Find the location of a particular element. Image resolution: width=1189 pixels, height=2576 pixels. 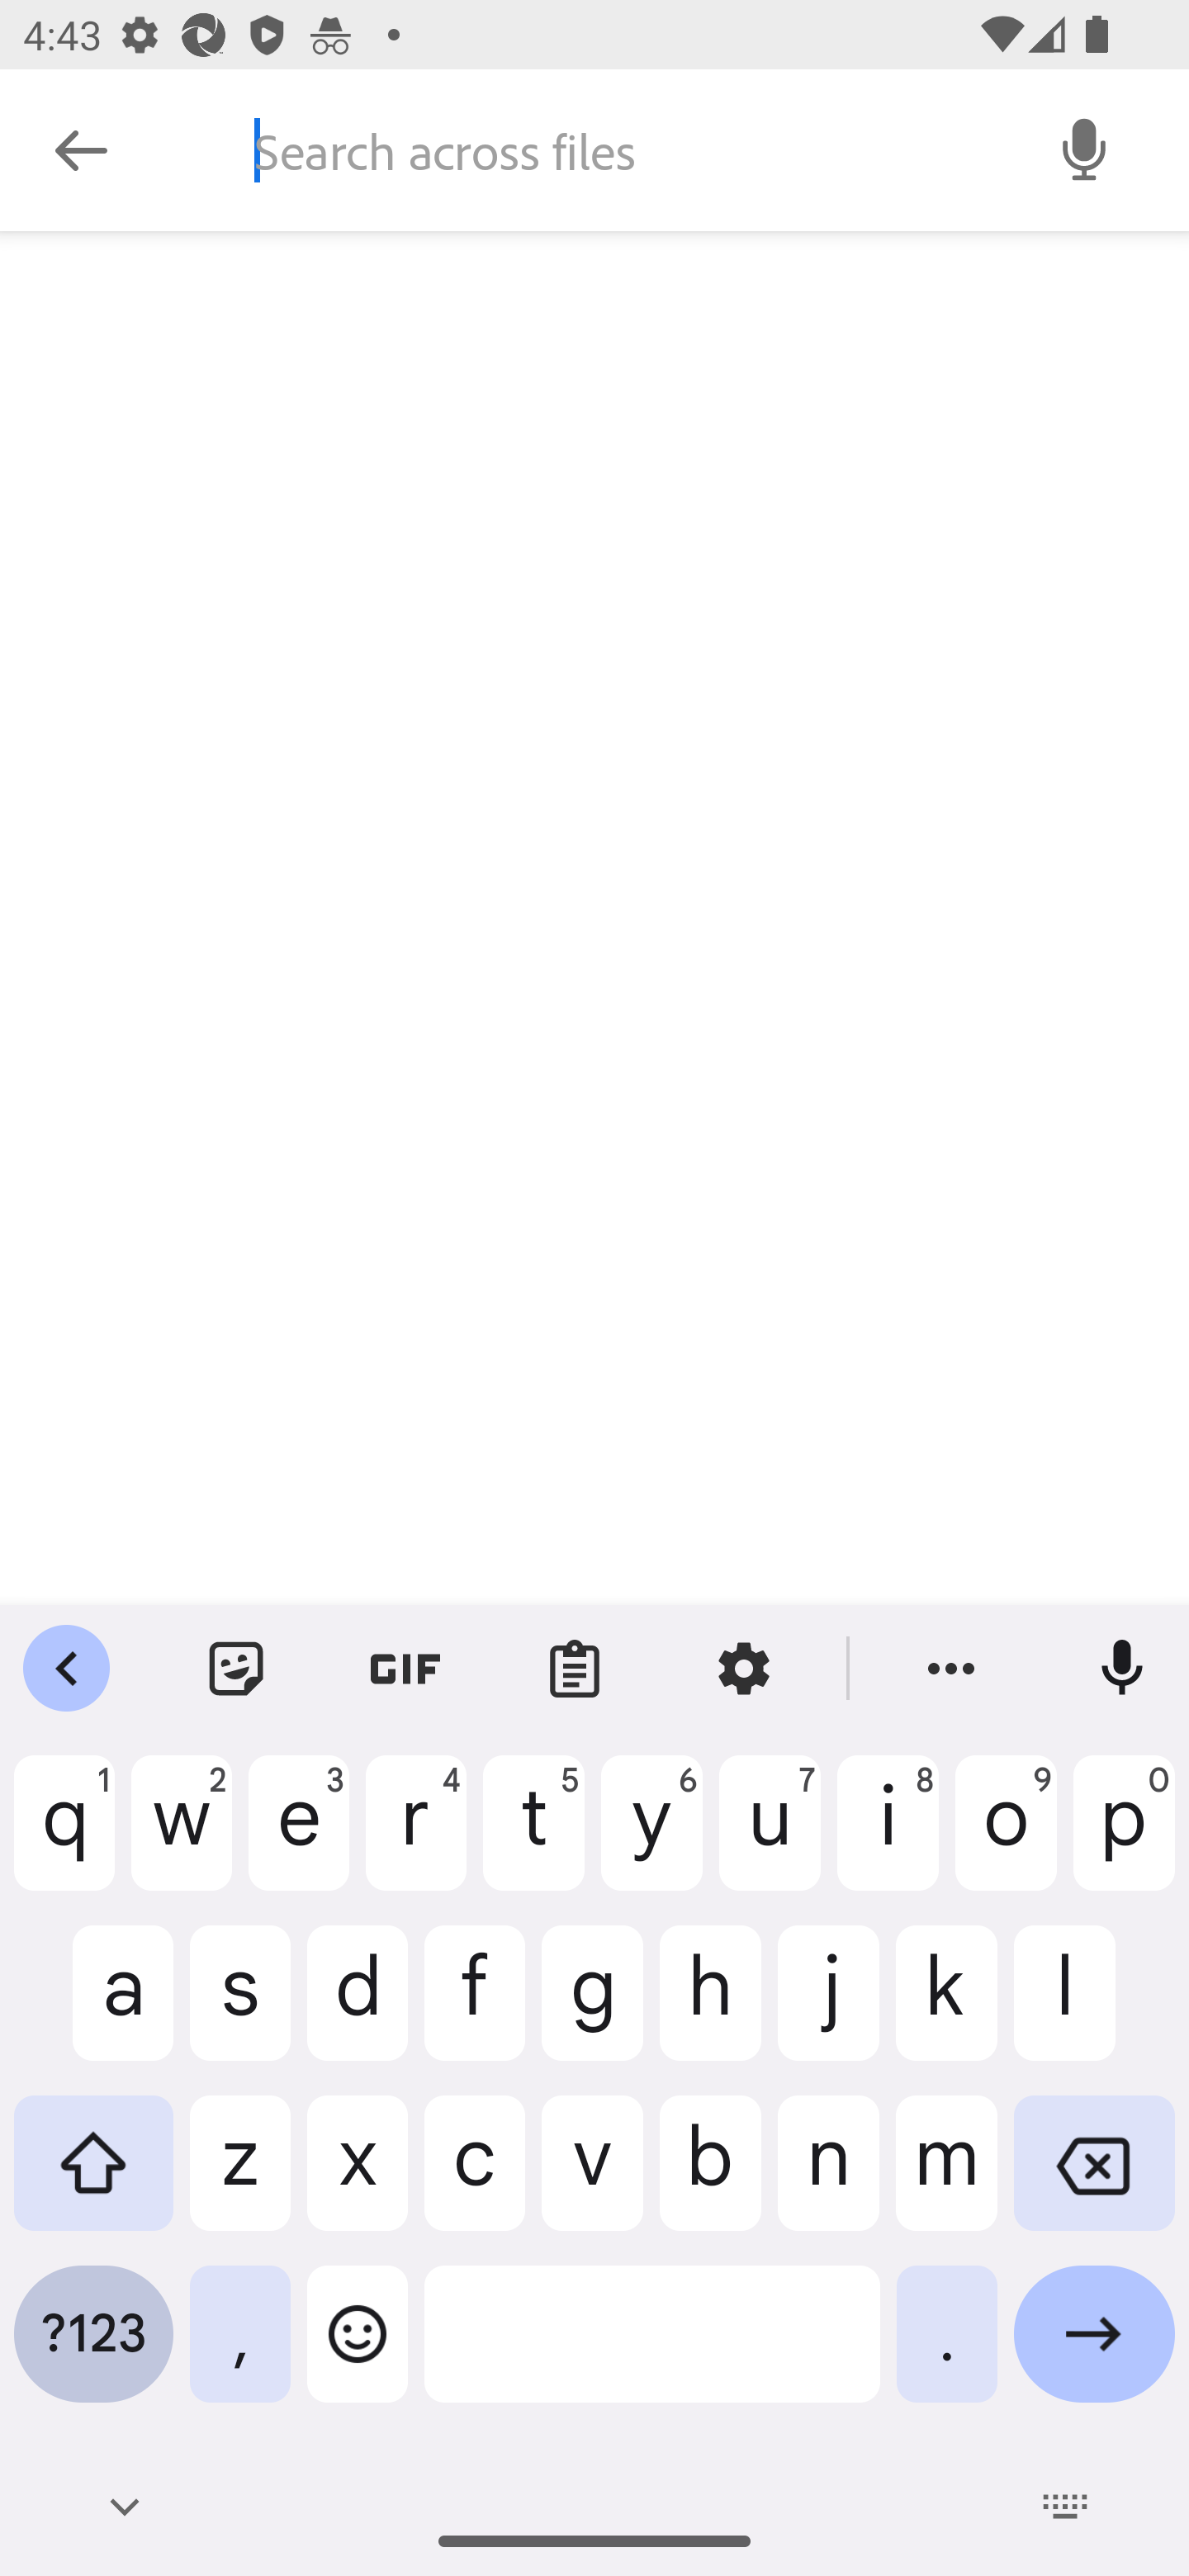

Navigate up is located at coordinates (81, 150).